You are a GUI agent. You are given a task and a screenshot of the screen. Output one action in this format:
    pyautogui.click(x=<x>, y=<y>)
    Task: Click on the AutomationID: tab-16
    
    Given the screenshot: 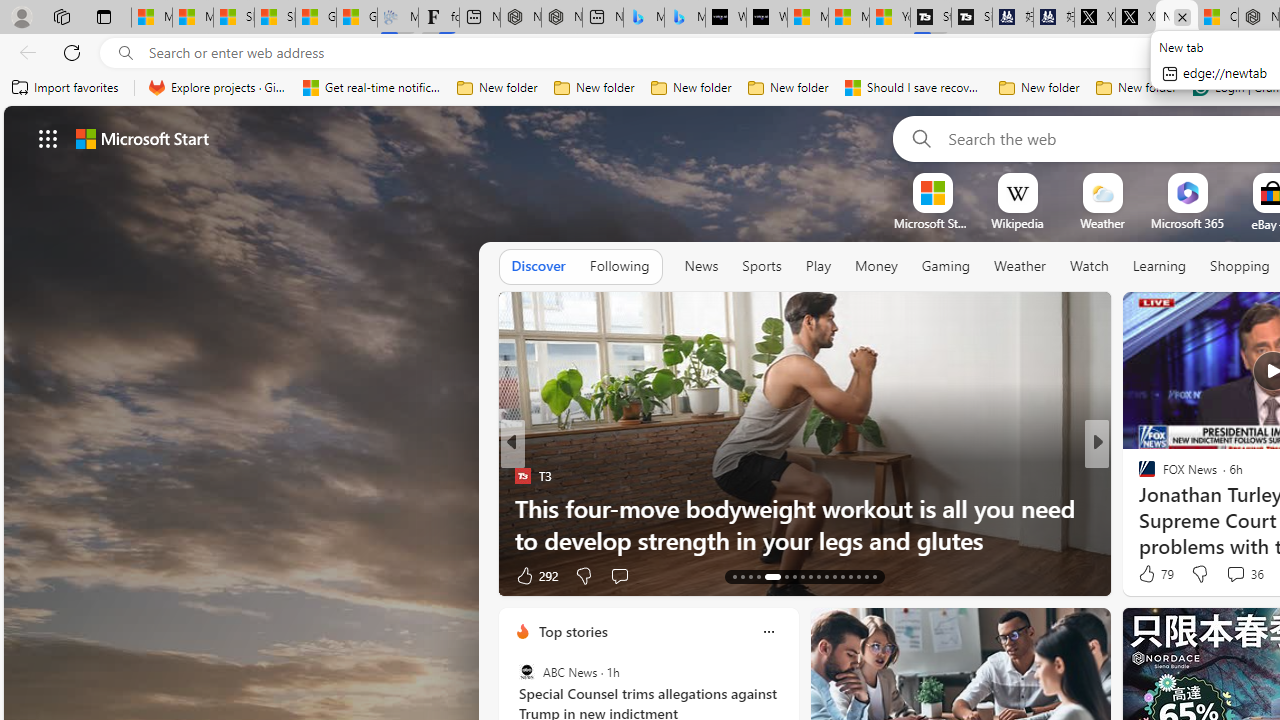 What is the action you would take?
    pyautogui.click(x=758, y=576)
    